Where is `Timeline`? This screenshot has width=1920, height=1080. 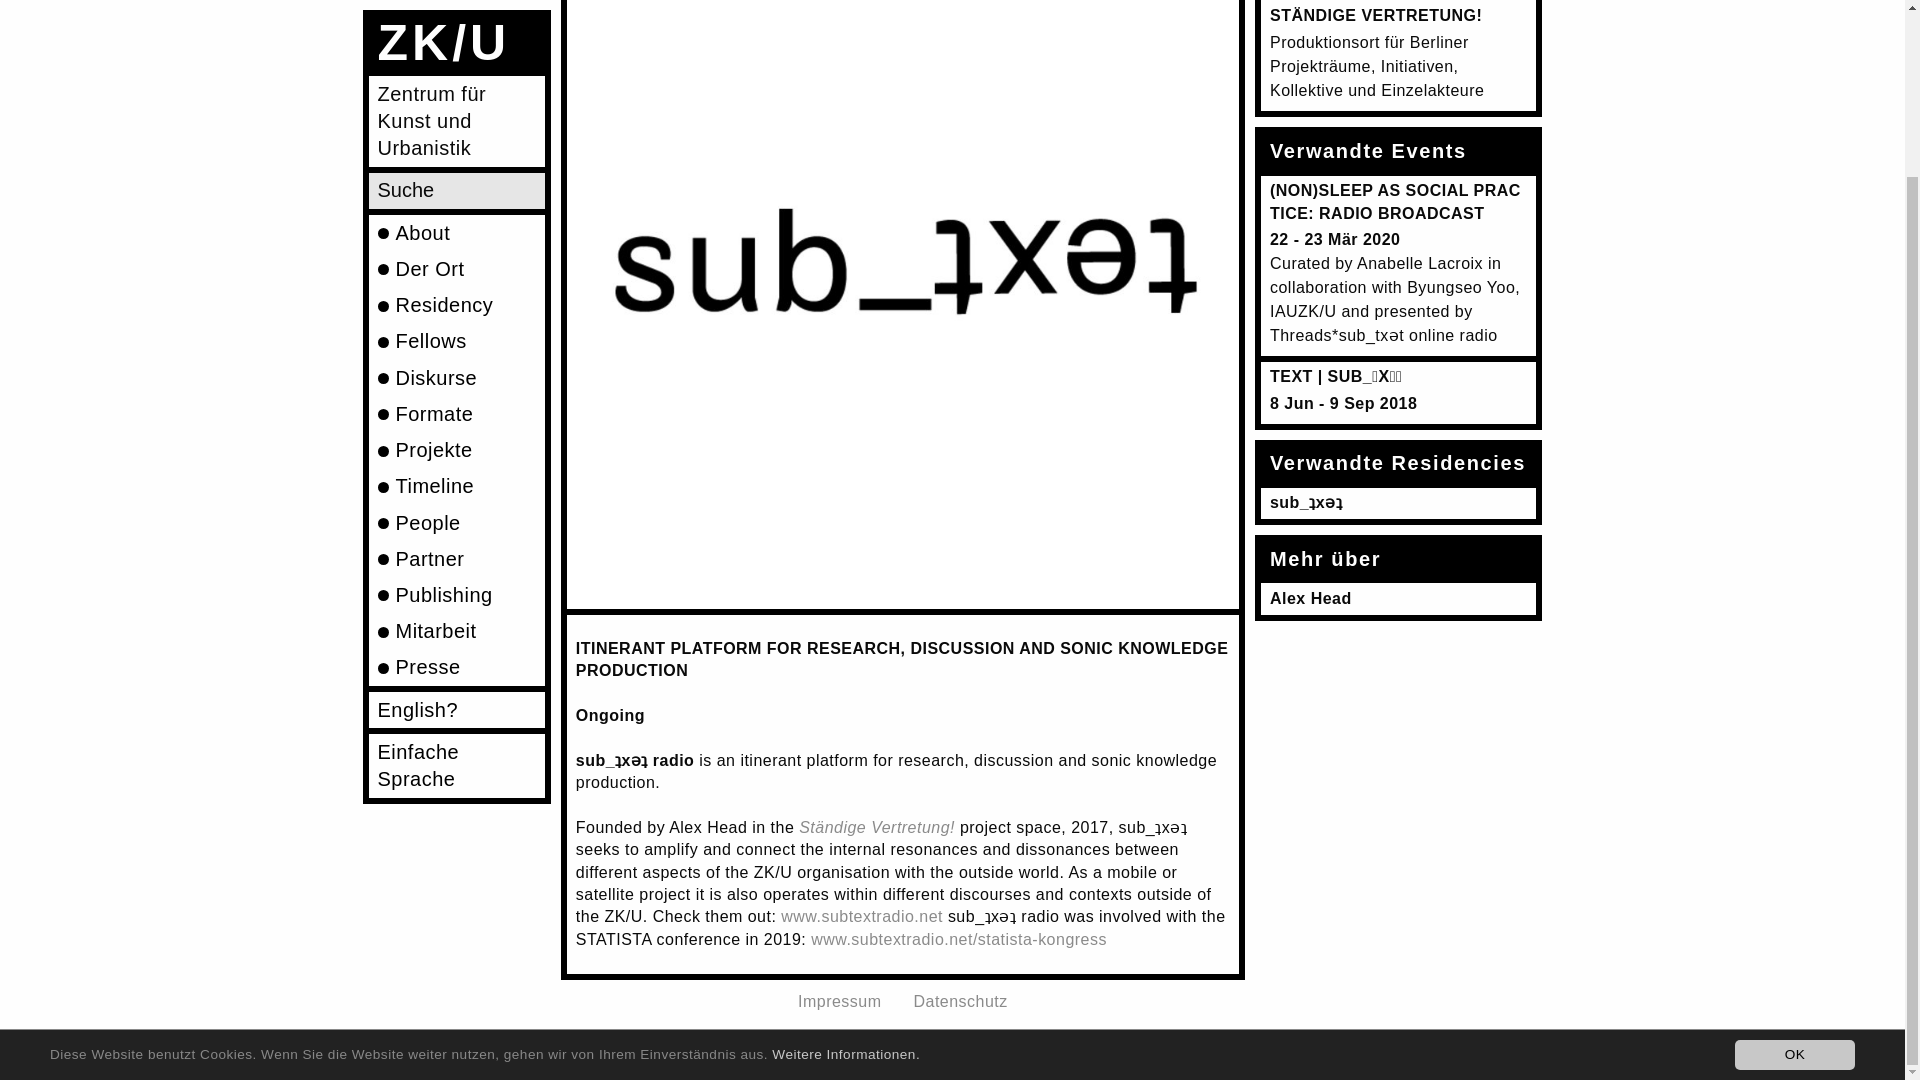 Timeline is located at coordinates (456, 290).